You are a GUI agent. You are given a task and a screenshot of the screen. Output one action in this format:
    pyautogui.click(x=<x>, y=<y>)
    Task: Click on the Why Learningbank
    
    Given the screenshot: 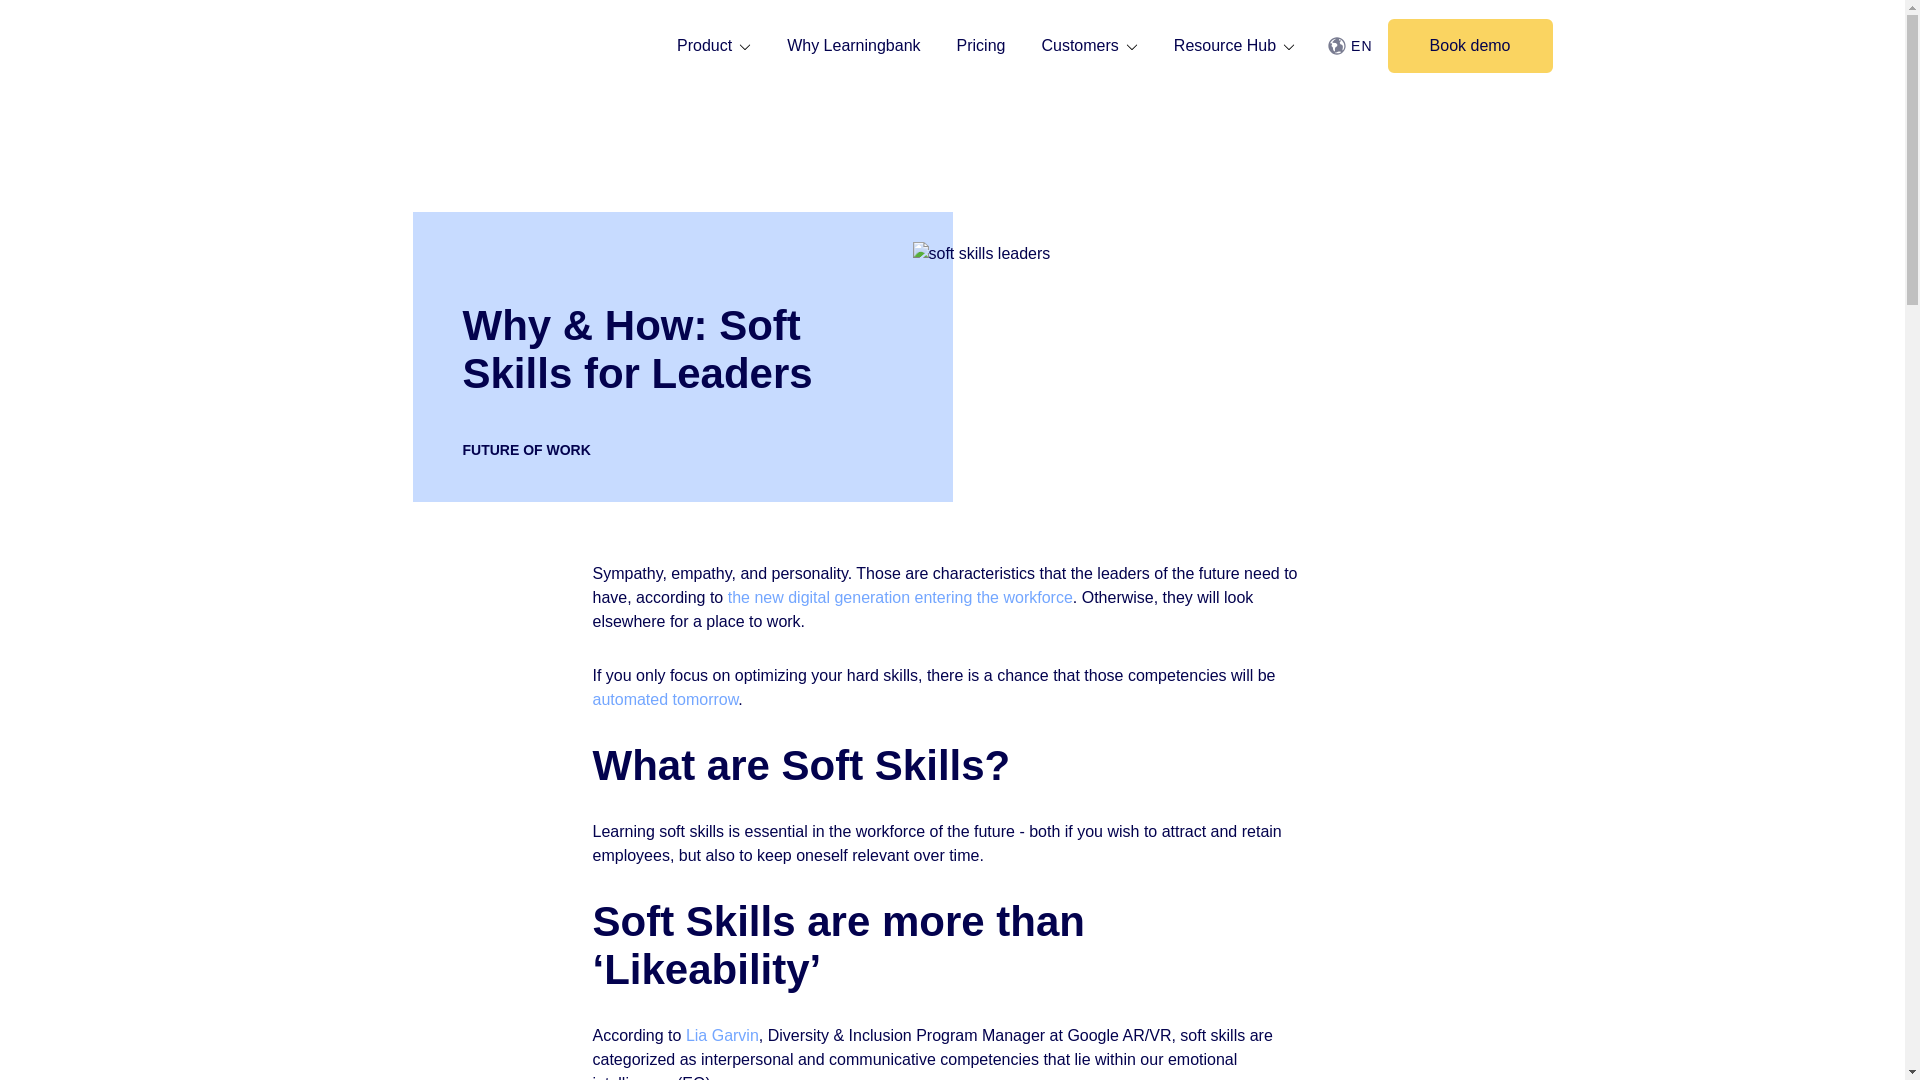 What is the action you would take?
    pyautogui.click(x=854, y=46)
    